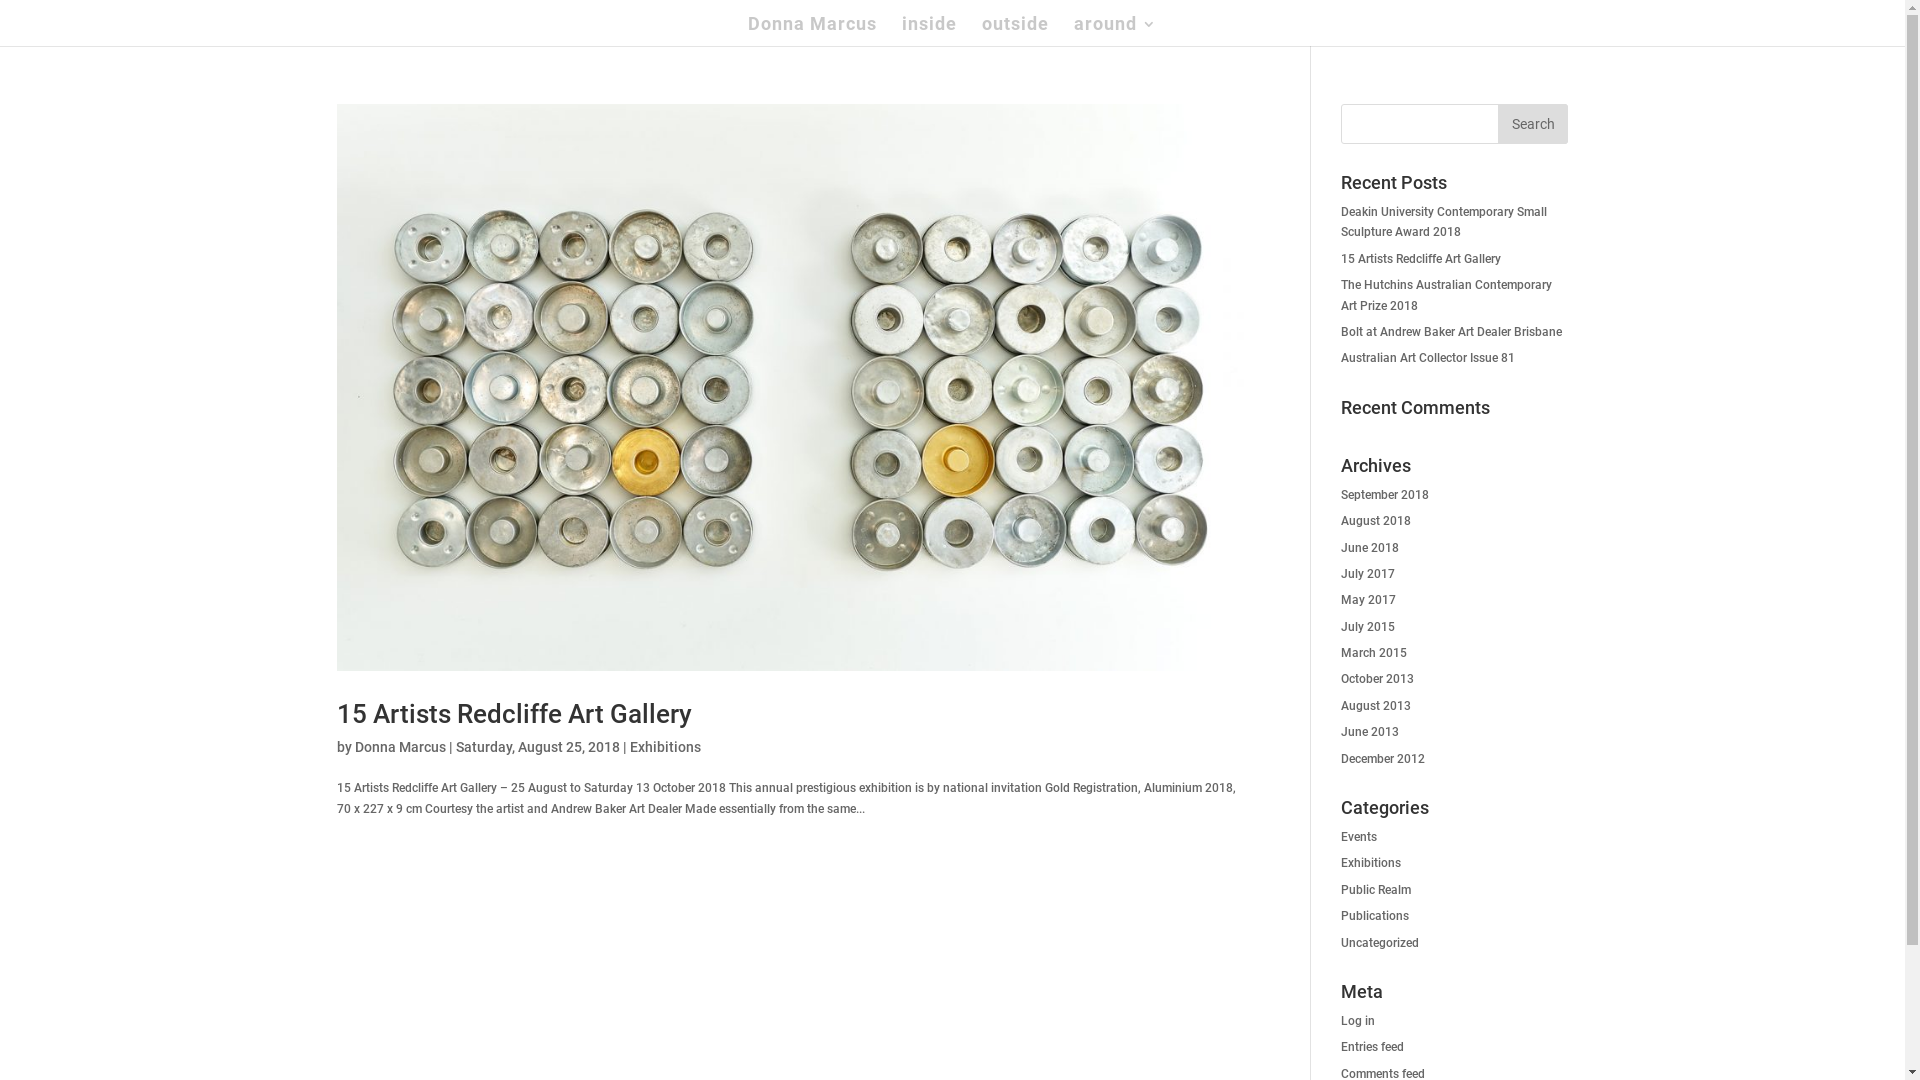 The image size is (1920, 1080). Describe the element at coordinates (1359, 837) in the screenshot. I see `Events` at that location.